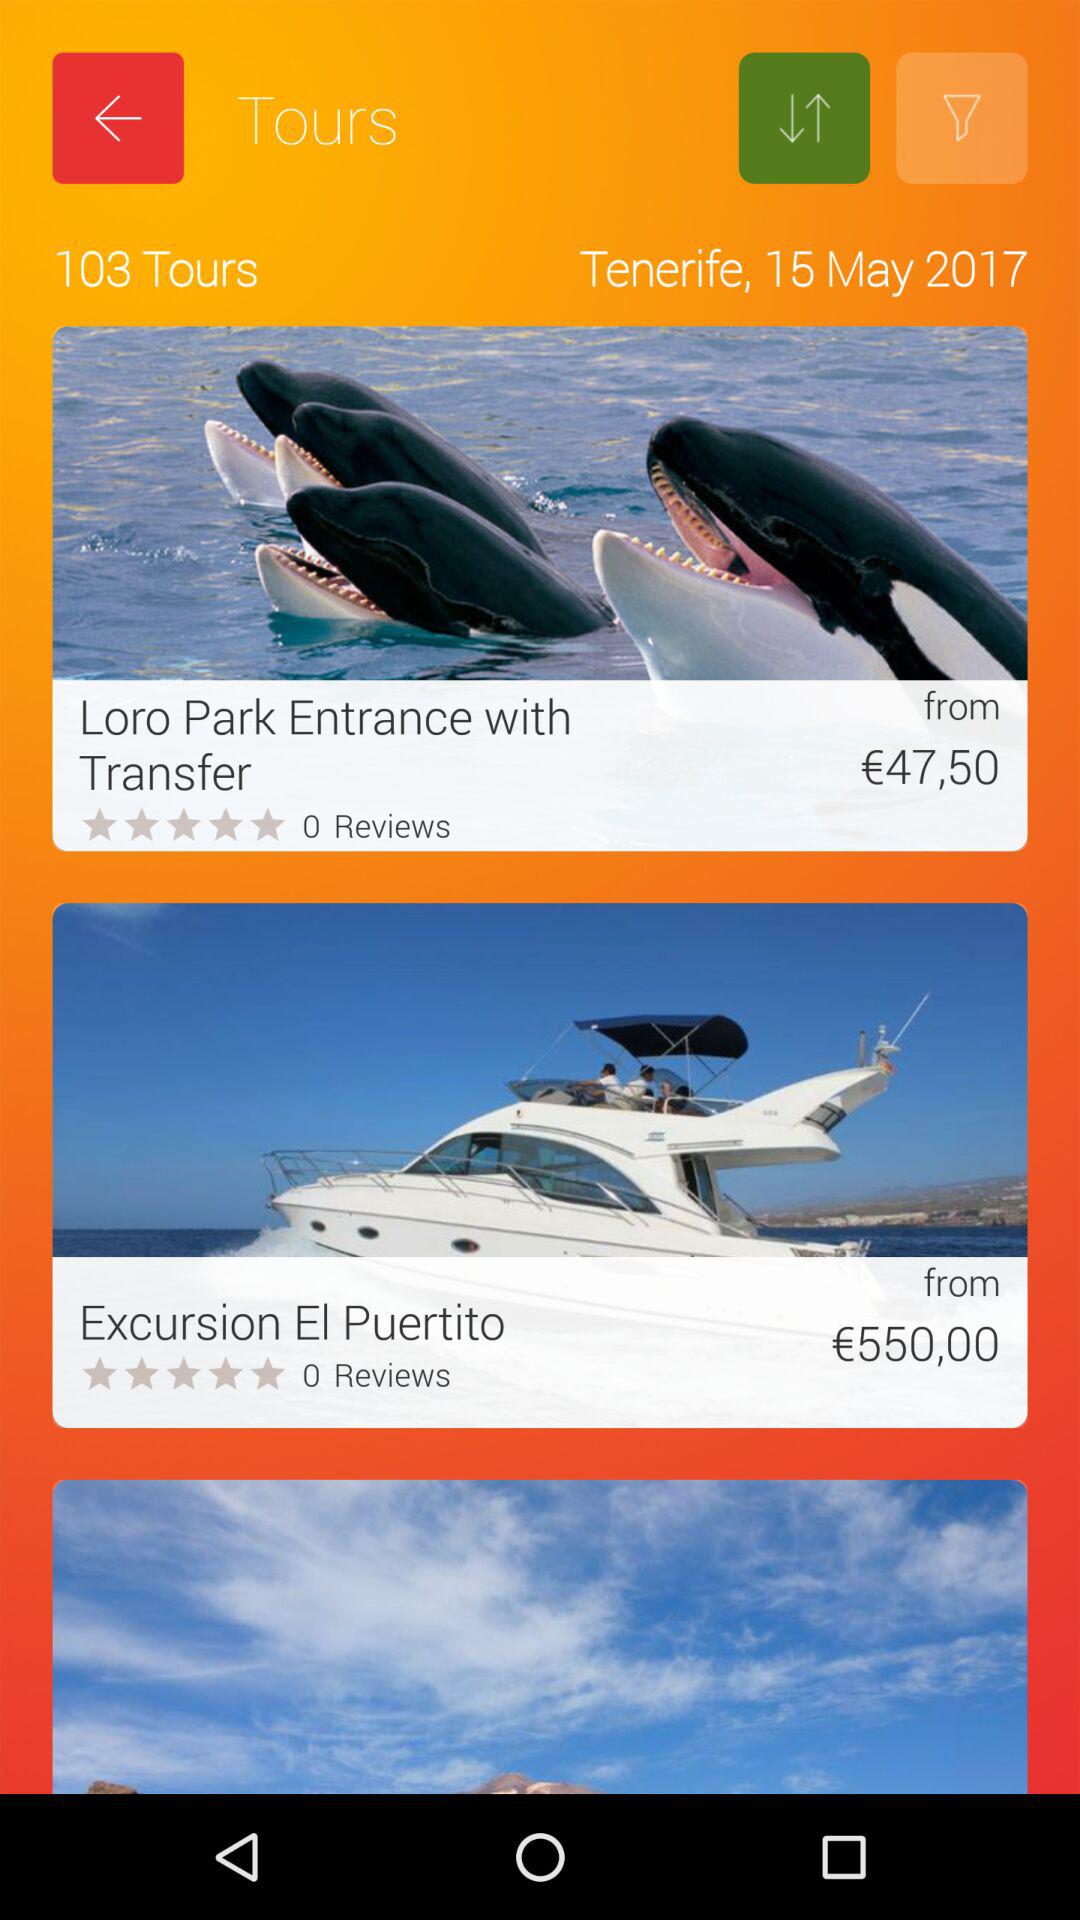 The image size is (1080, 1920). What do you see at coordinates (834, 1342) in the screenshot?
I see `press the item to the right of the excursion el puertito item` at bounding box center [834, 1342].